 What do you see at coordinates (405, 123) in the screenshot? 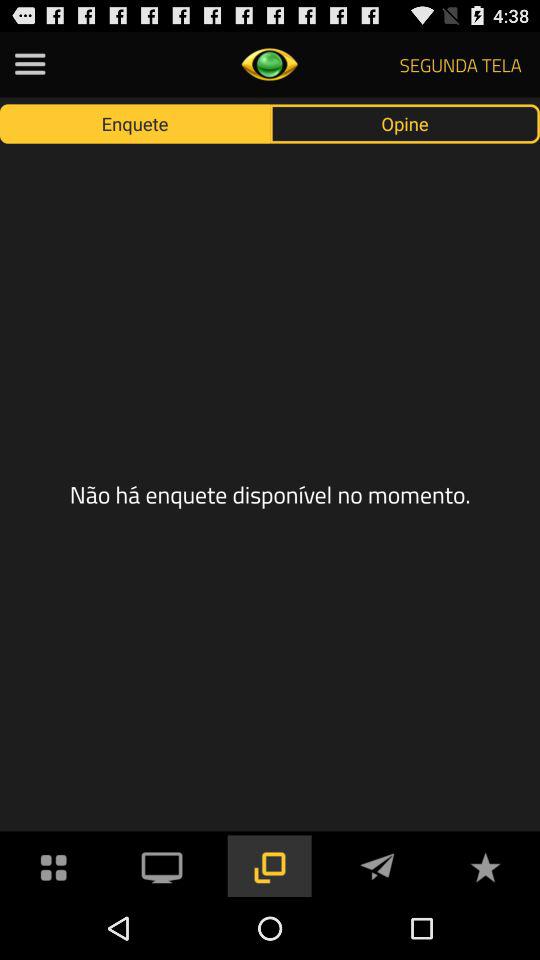
I see `open opine icon` at bounding box center [405, 123].